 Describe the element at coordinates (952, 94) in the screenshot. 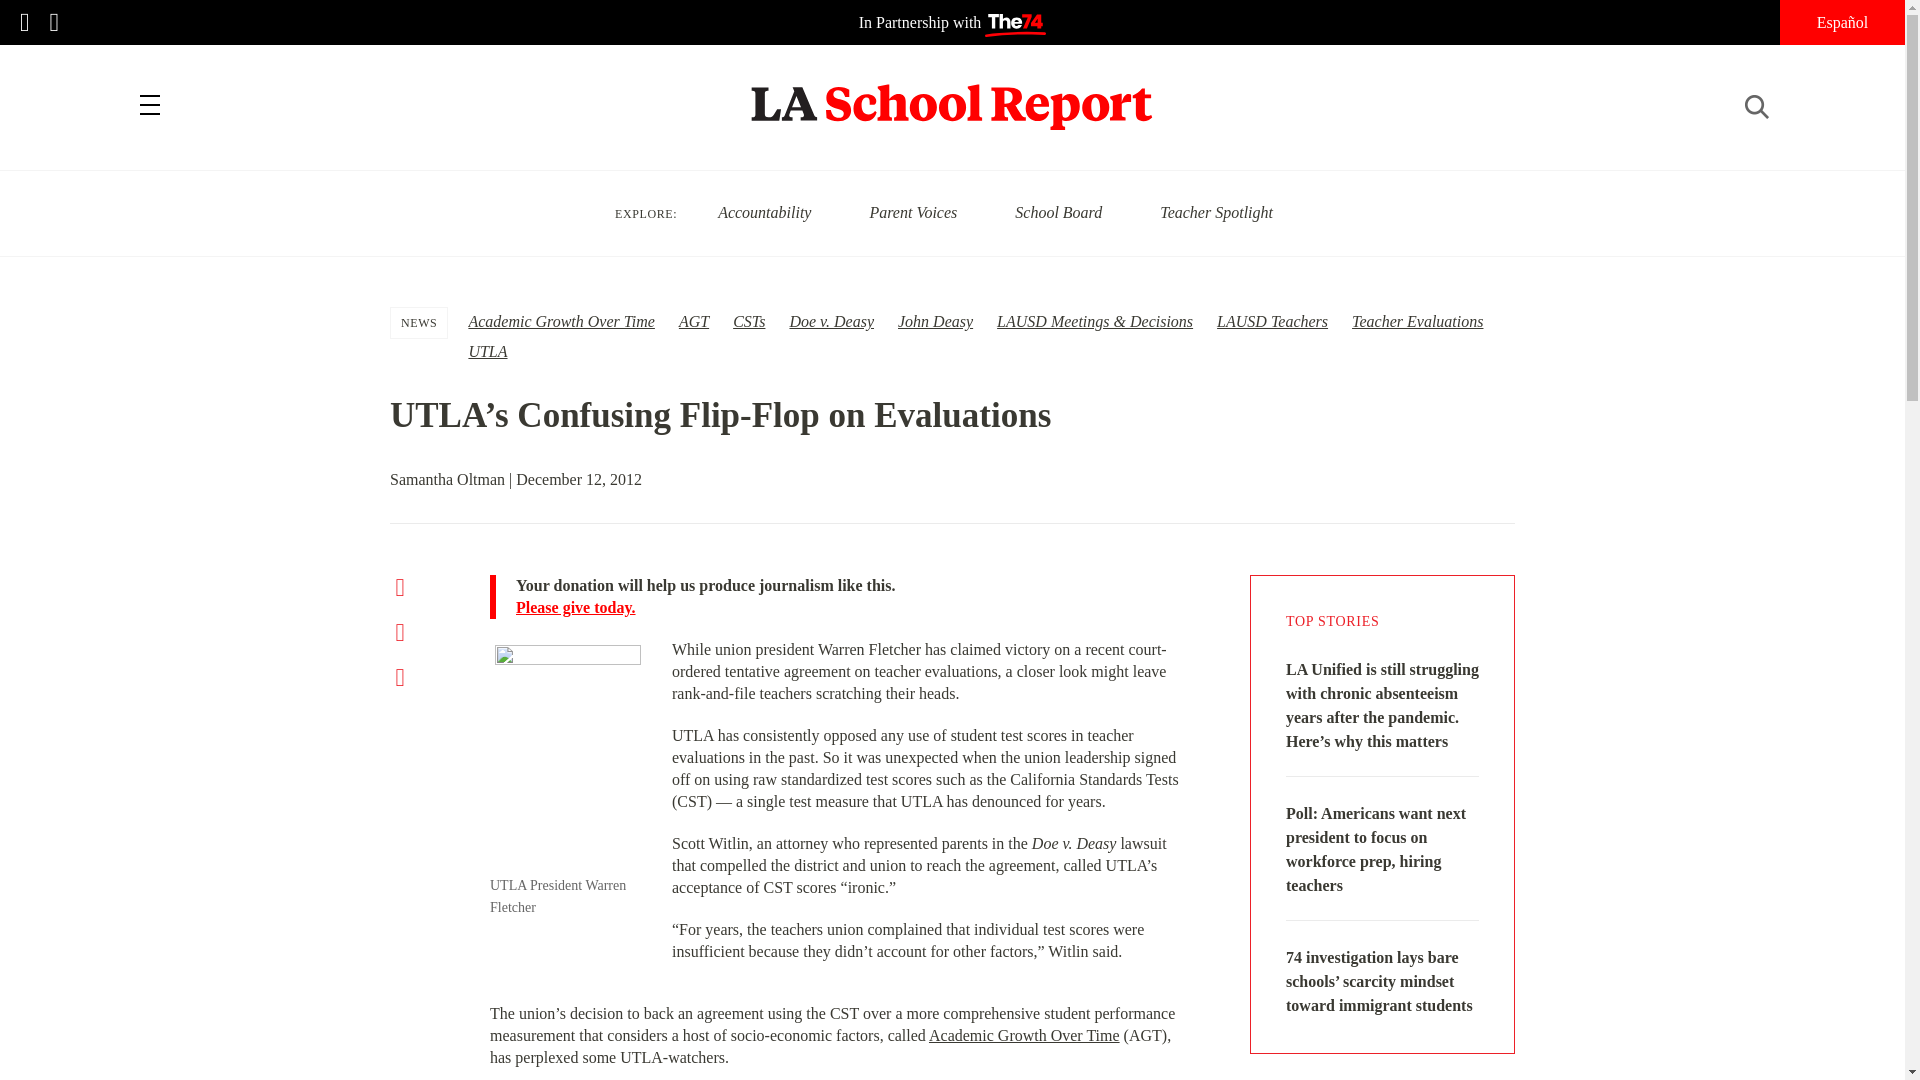

I see `LA School Report` at that location.